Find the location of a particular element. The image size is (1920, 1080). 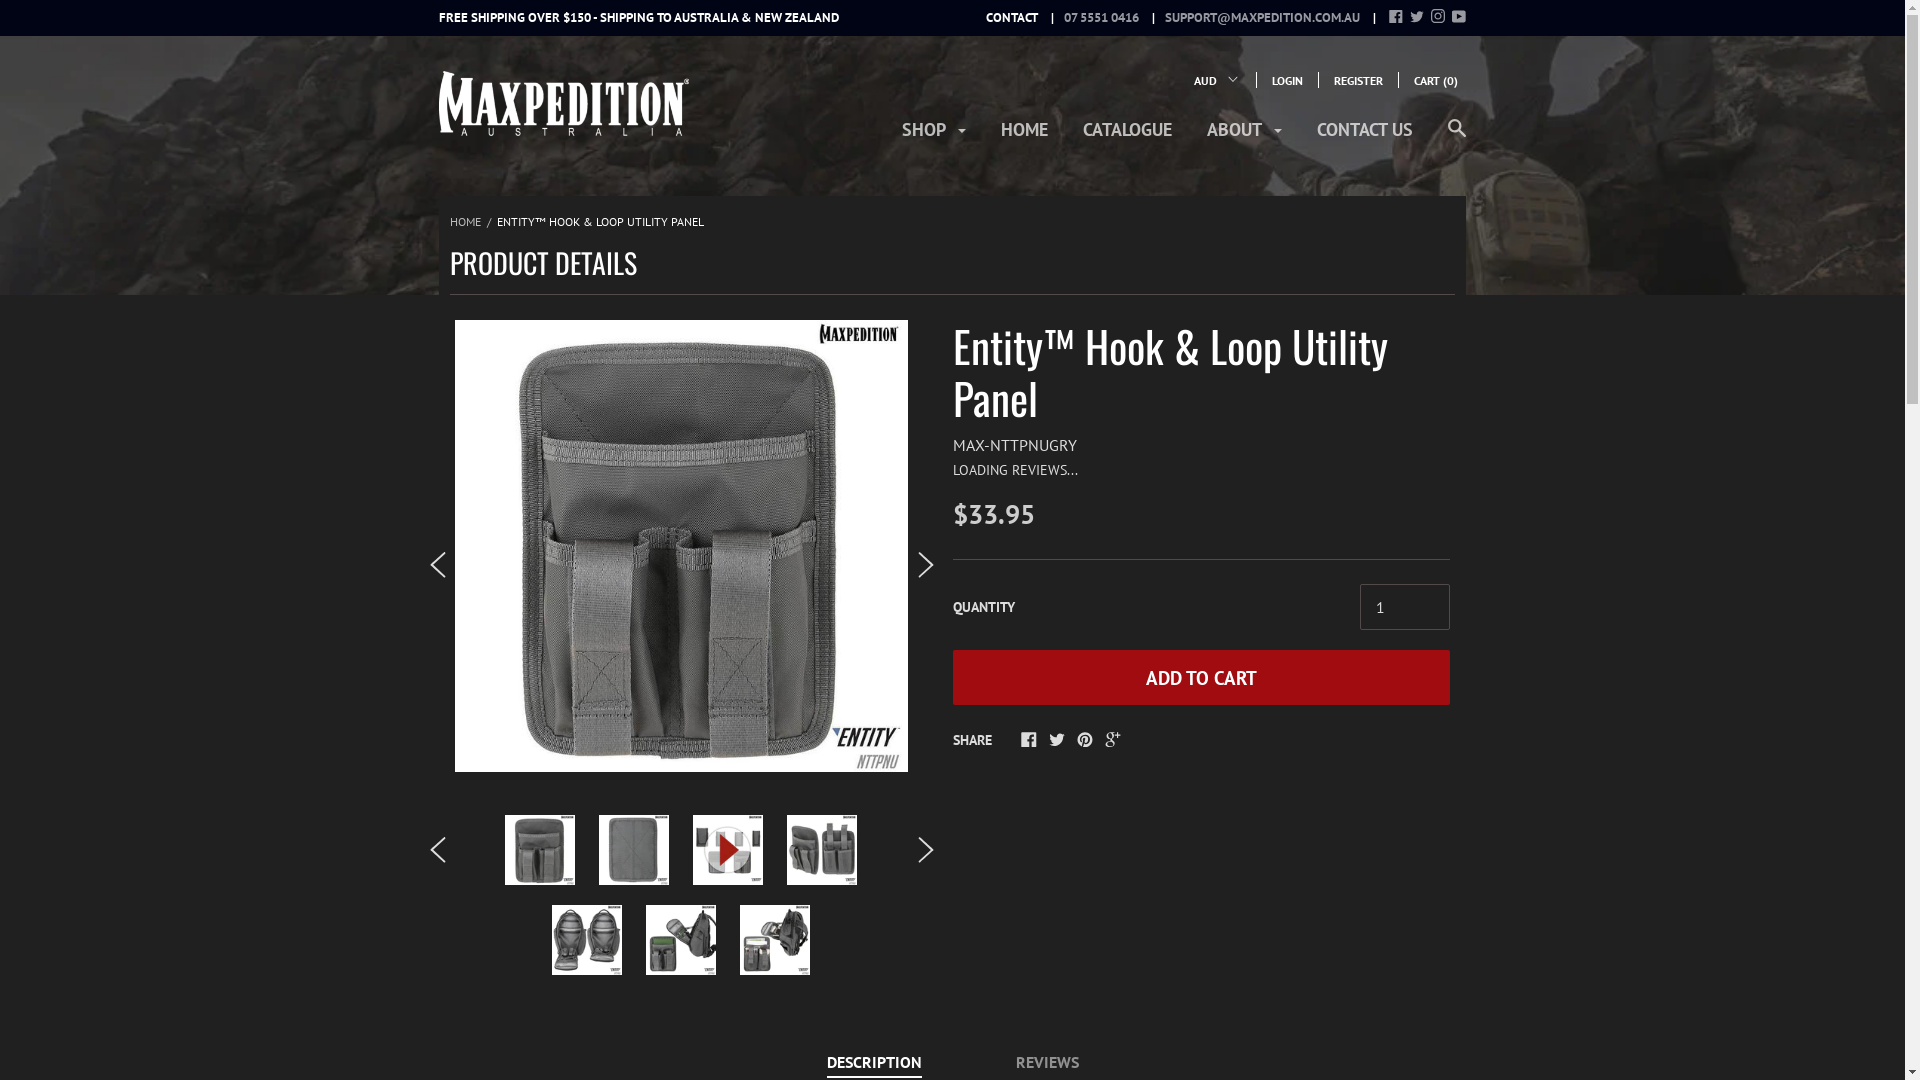

CATALOGUE is located at coordinates (1128, 136).